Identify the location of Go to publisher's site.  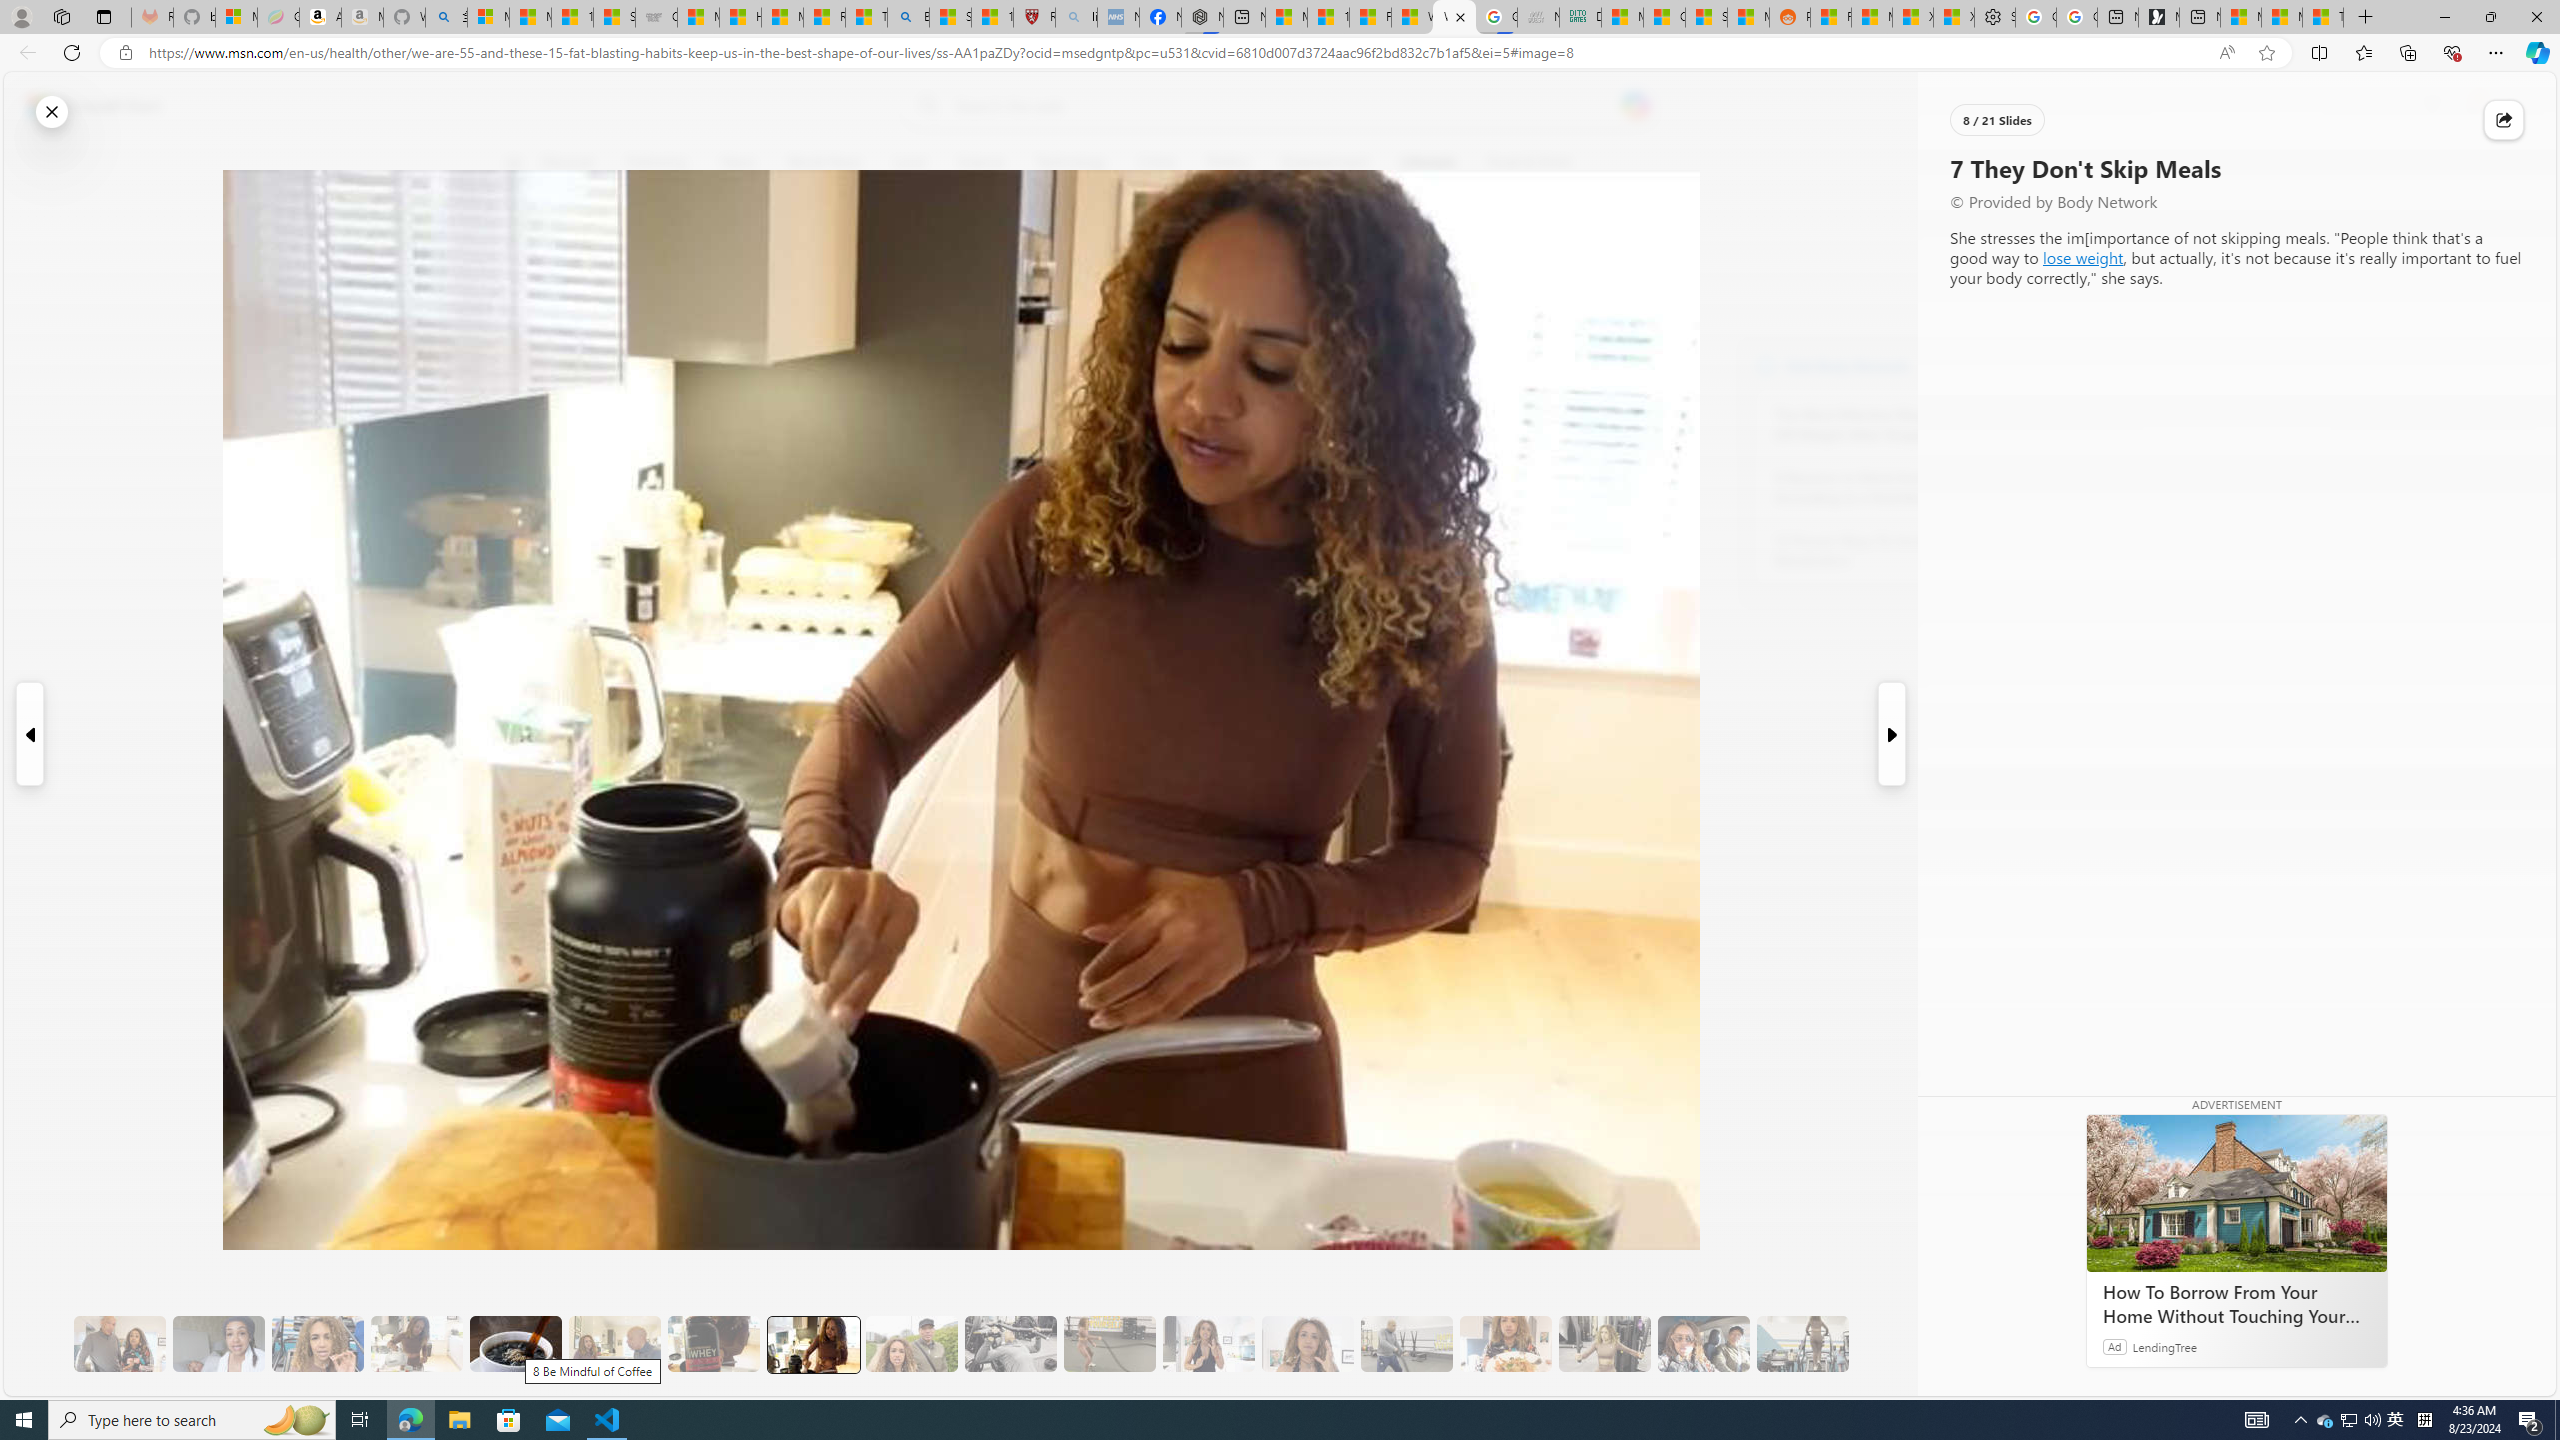
(1460, 258).